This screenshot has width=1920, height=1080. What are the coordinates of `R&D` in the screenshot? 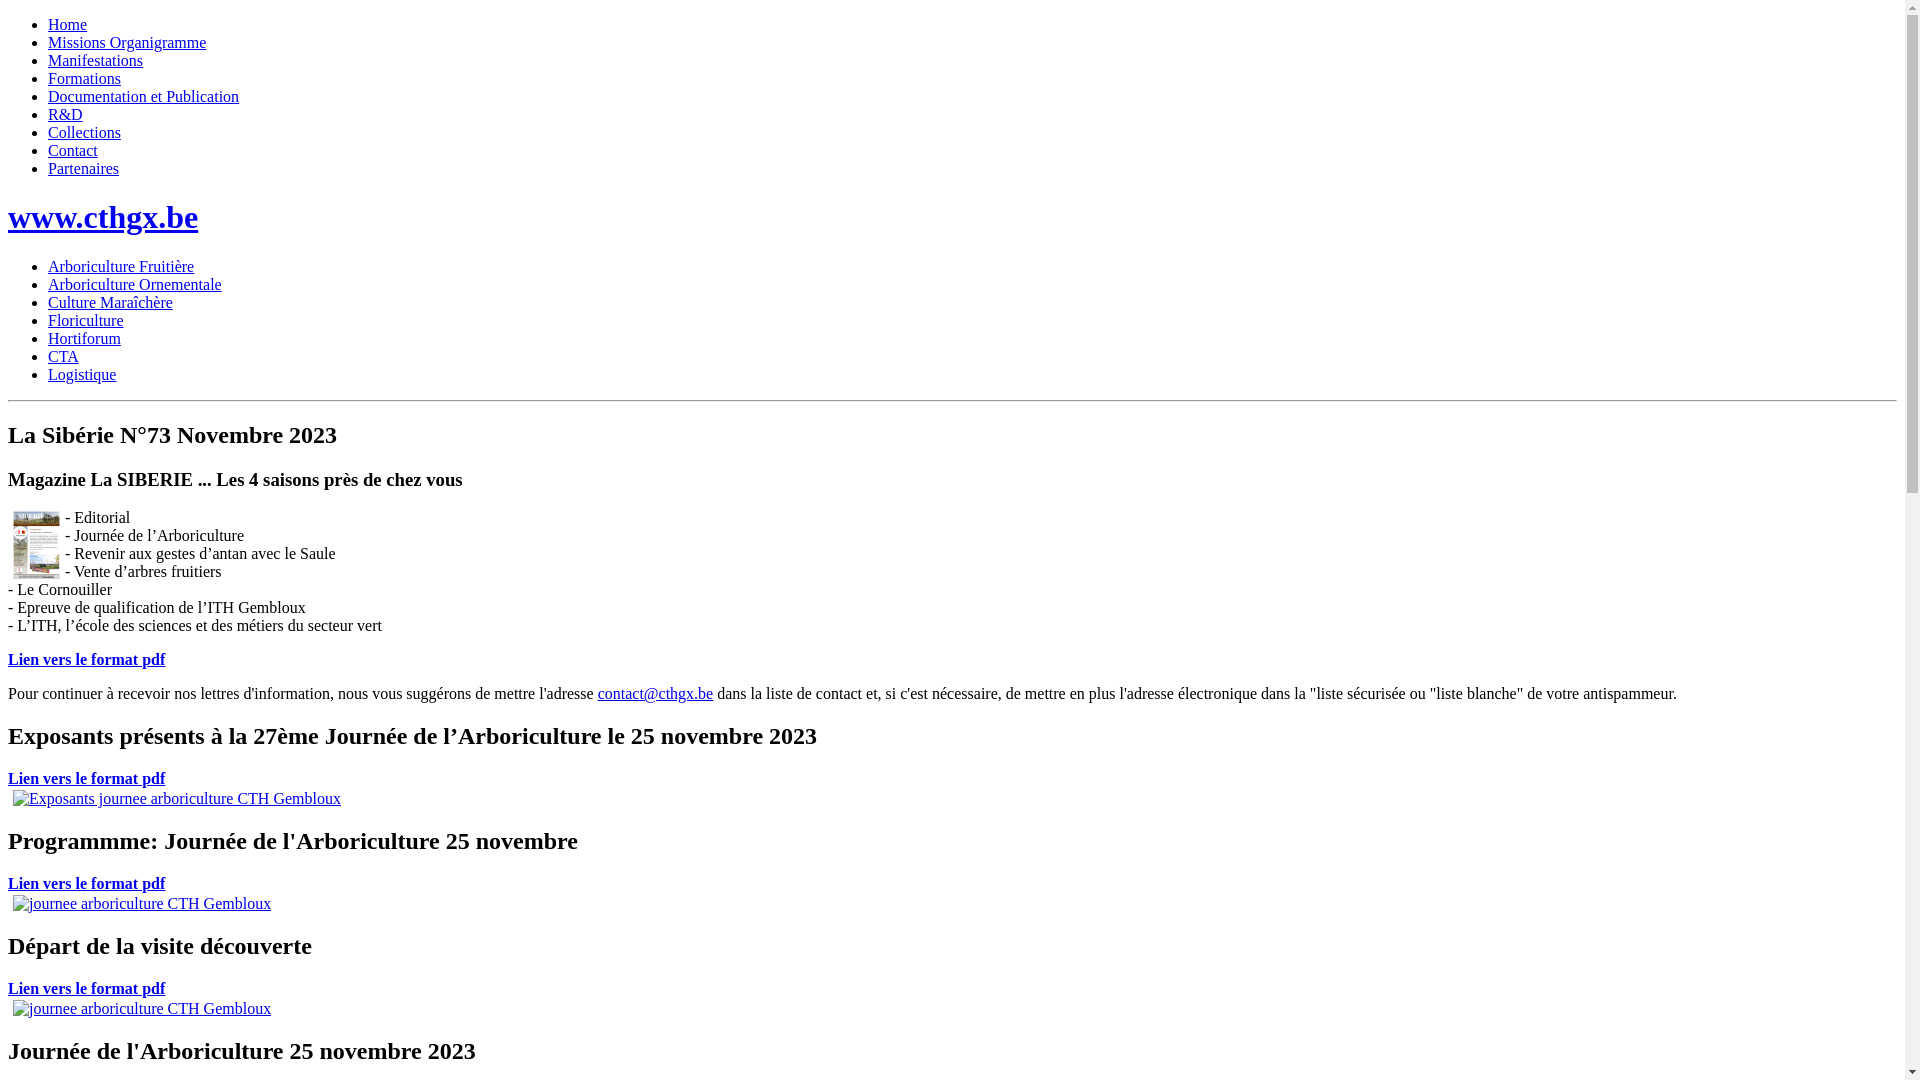 It's located at (66, 114).